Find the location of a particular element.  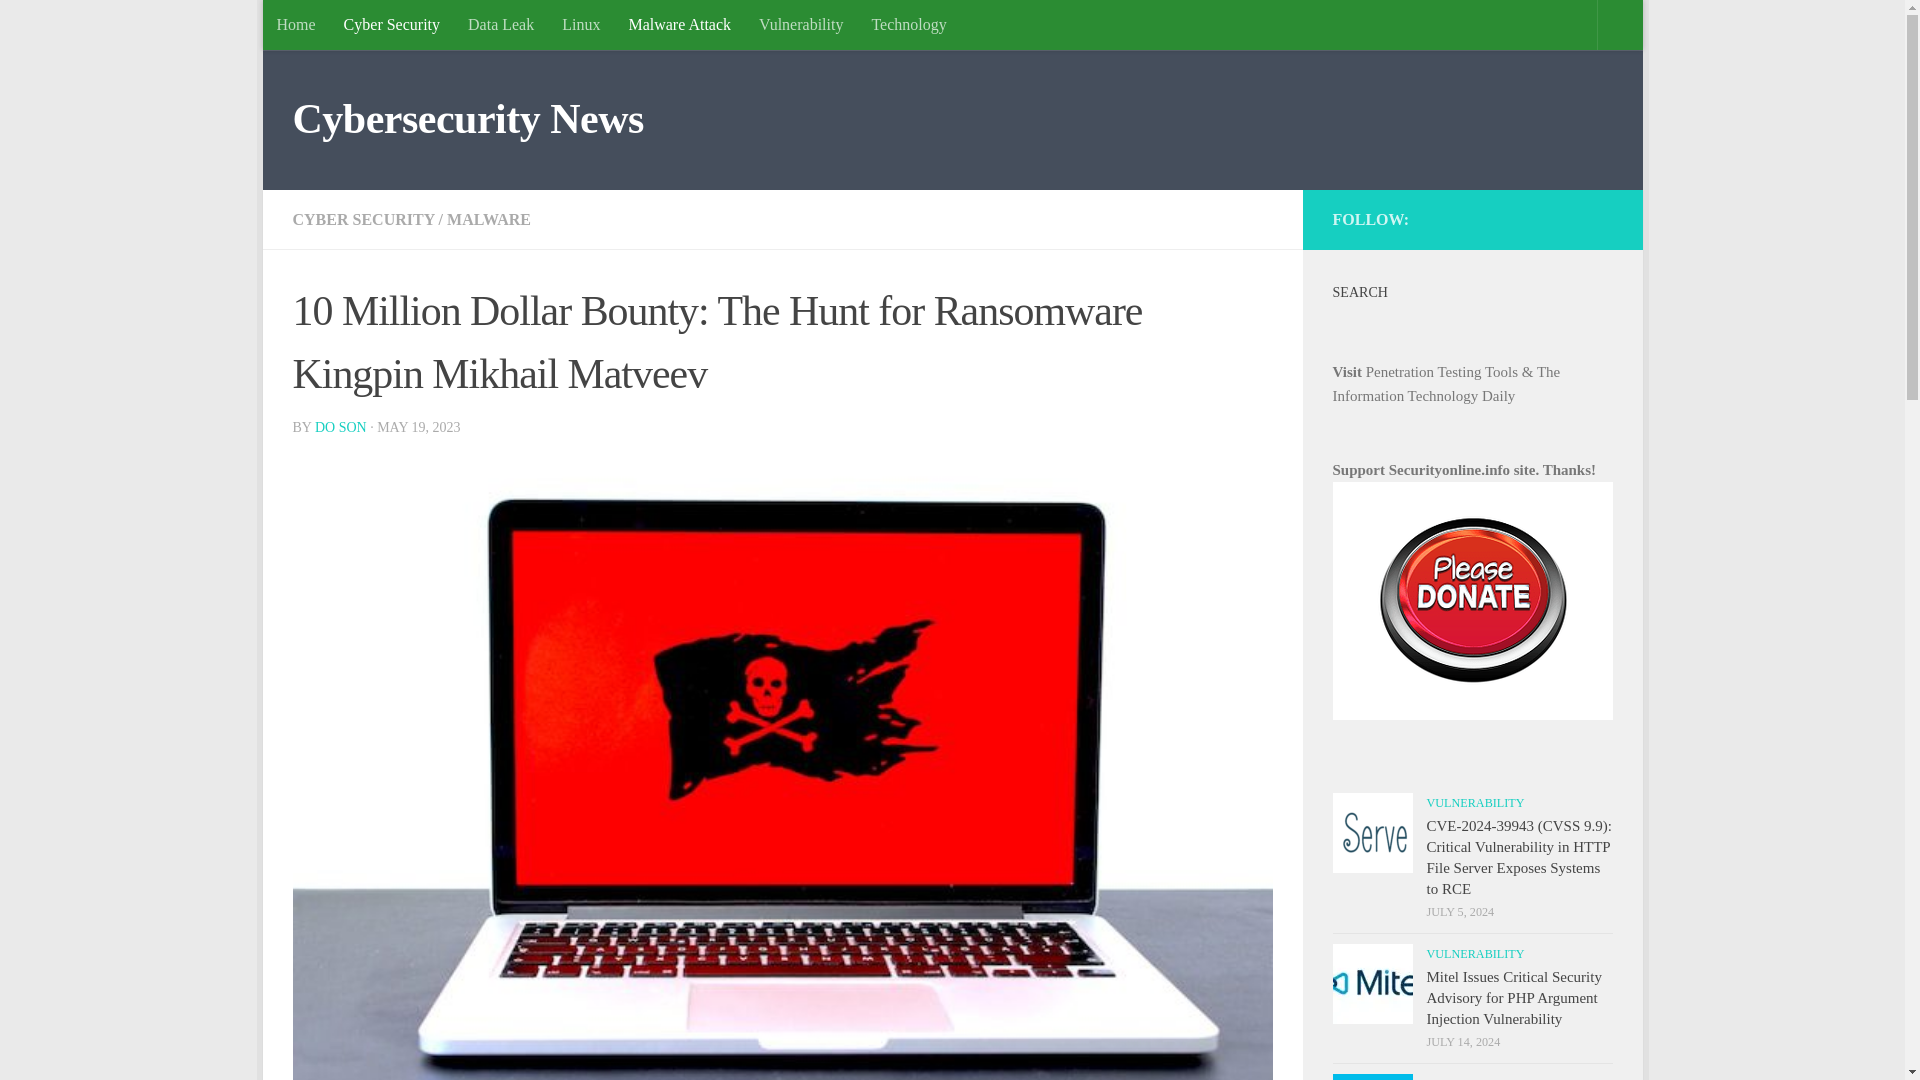

Malware Attack is located at coordinates (679, 24).